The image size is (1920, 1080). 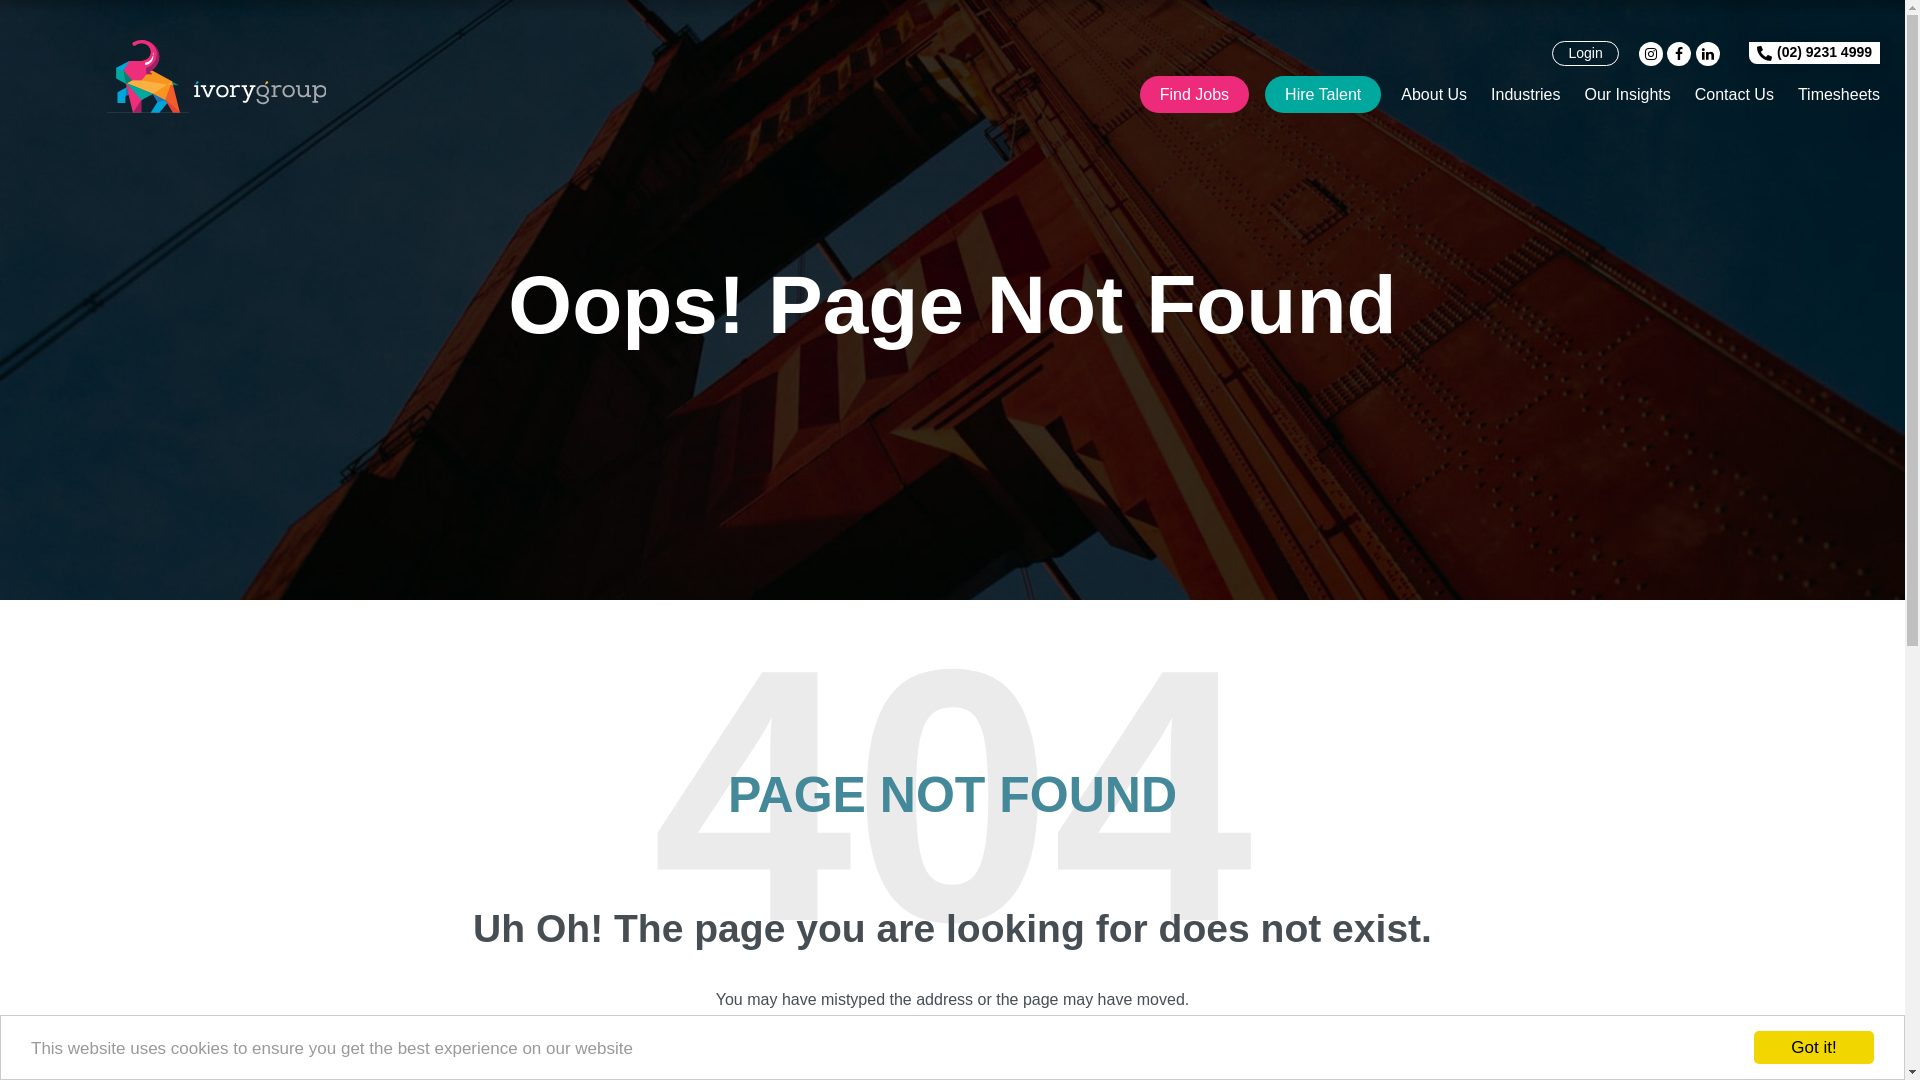 What do you see at coordinates (1839, 94) in the screenshot?
I see `Timesheets` at bounding box center [1839, 94].